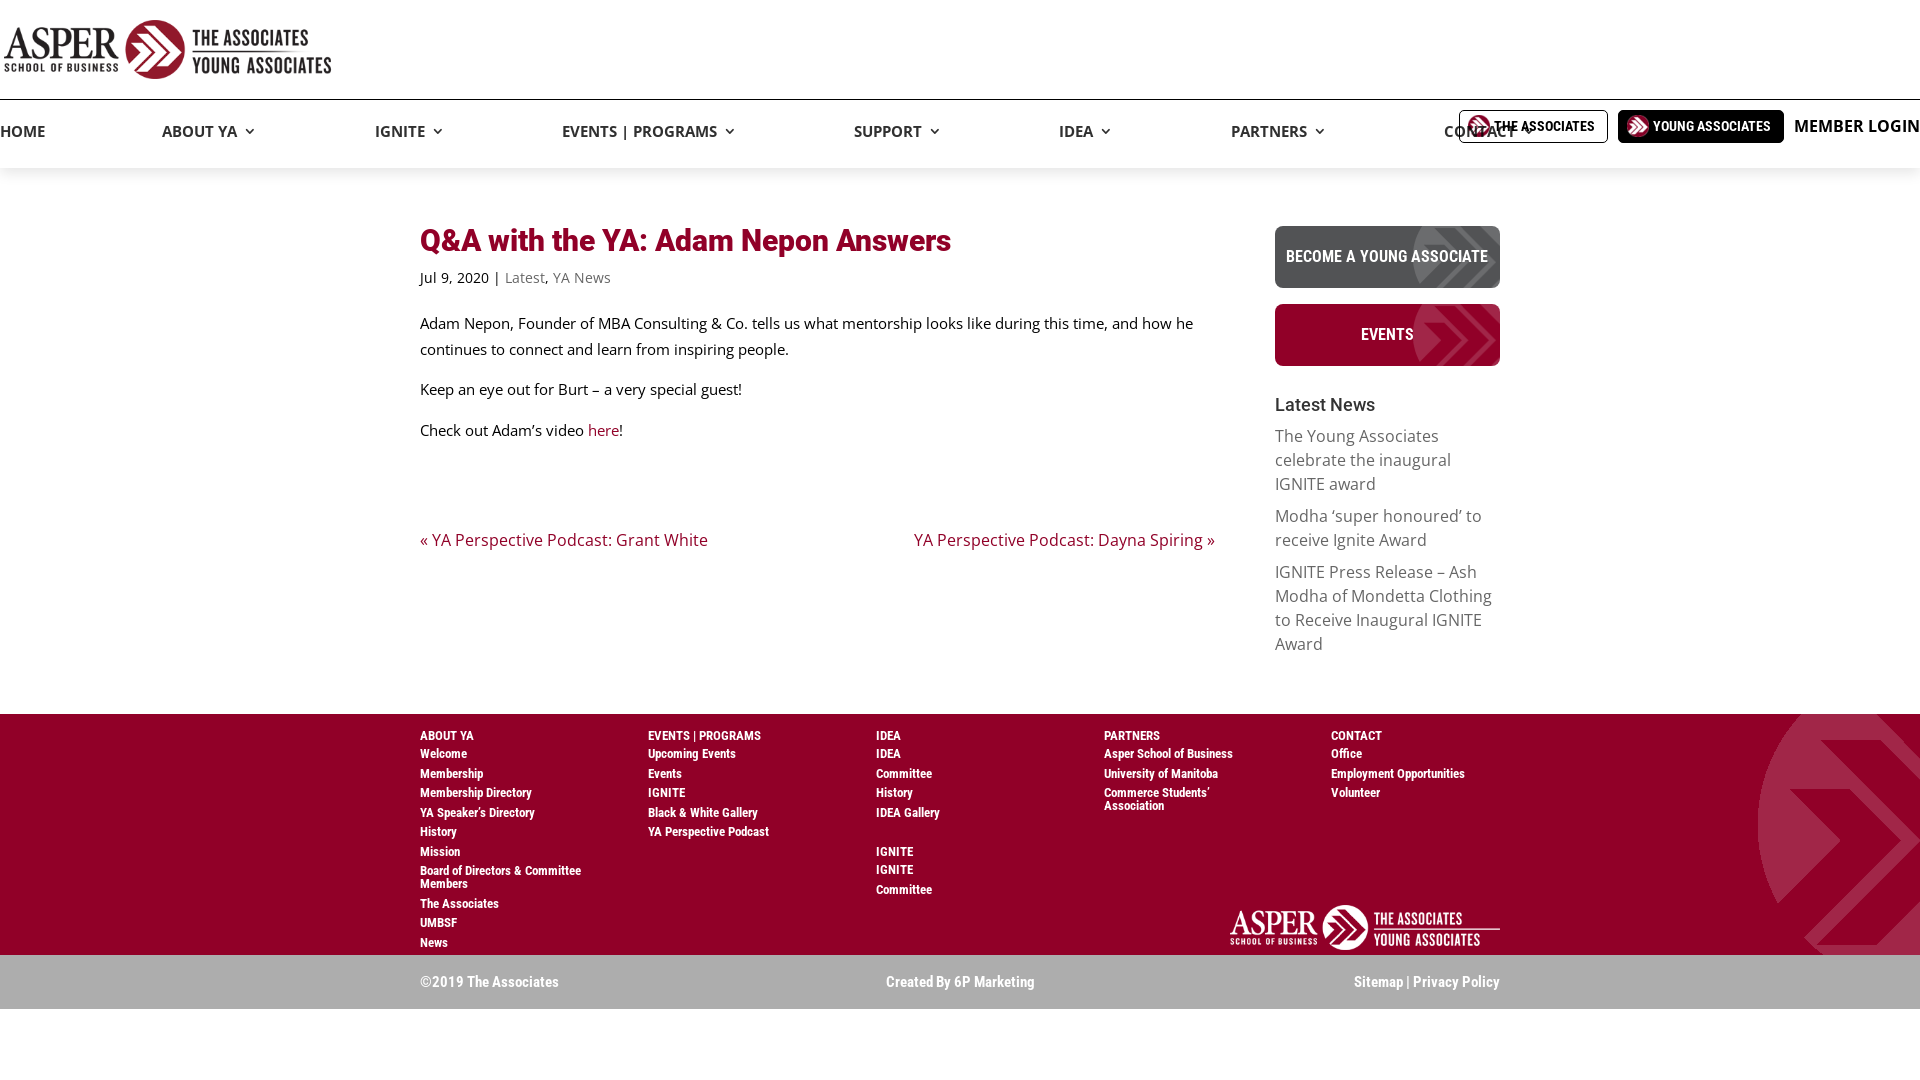 The width and height of the screenshot is (1920, 1080). Describe the element at coordinates (476, 792) in the screenshot. I see `Membership Directory` at that location.